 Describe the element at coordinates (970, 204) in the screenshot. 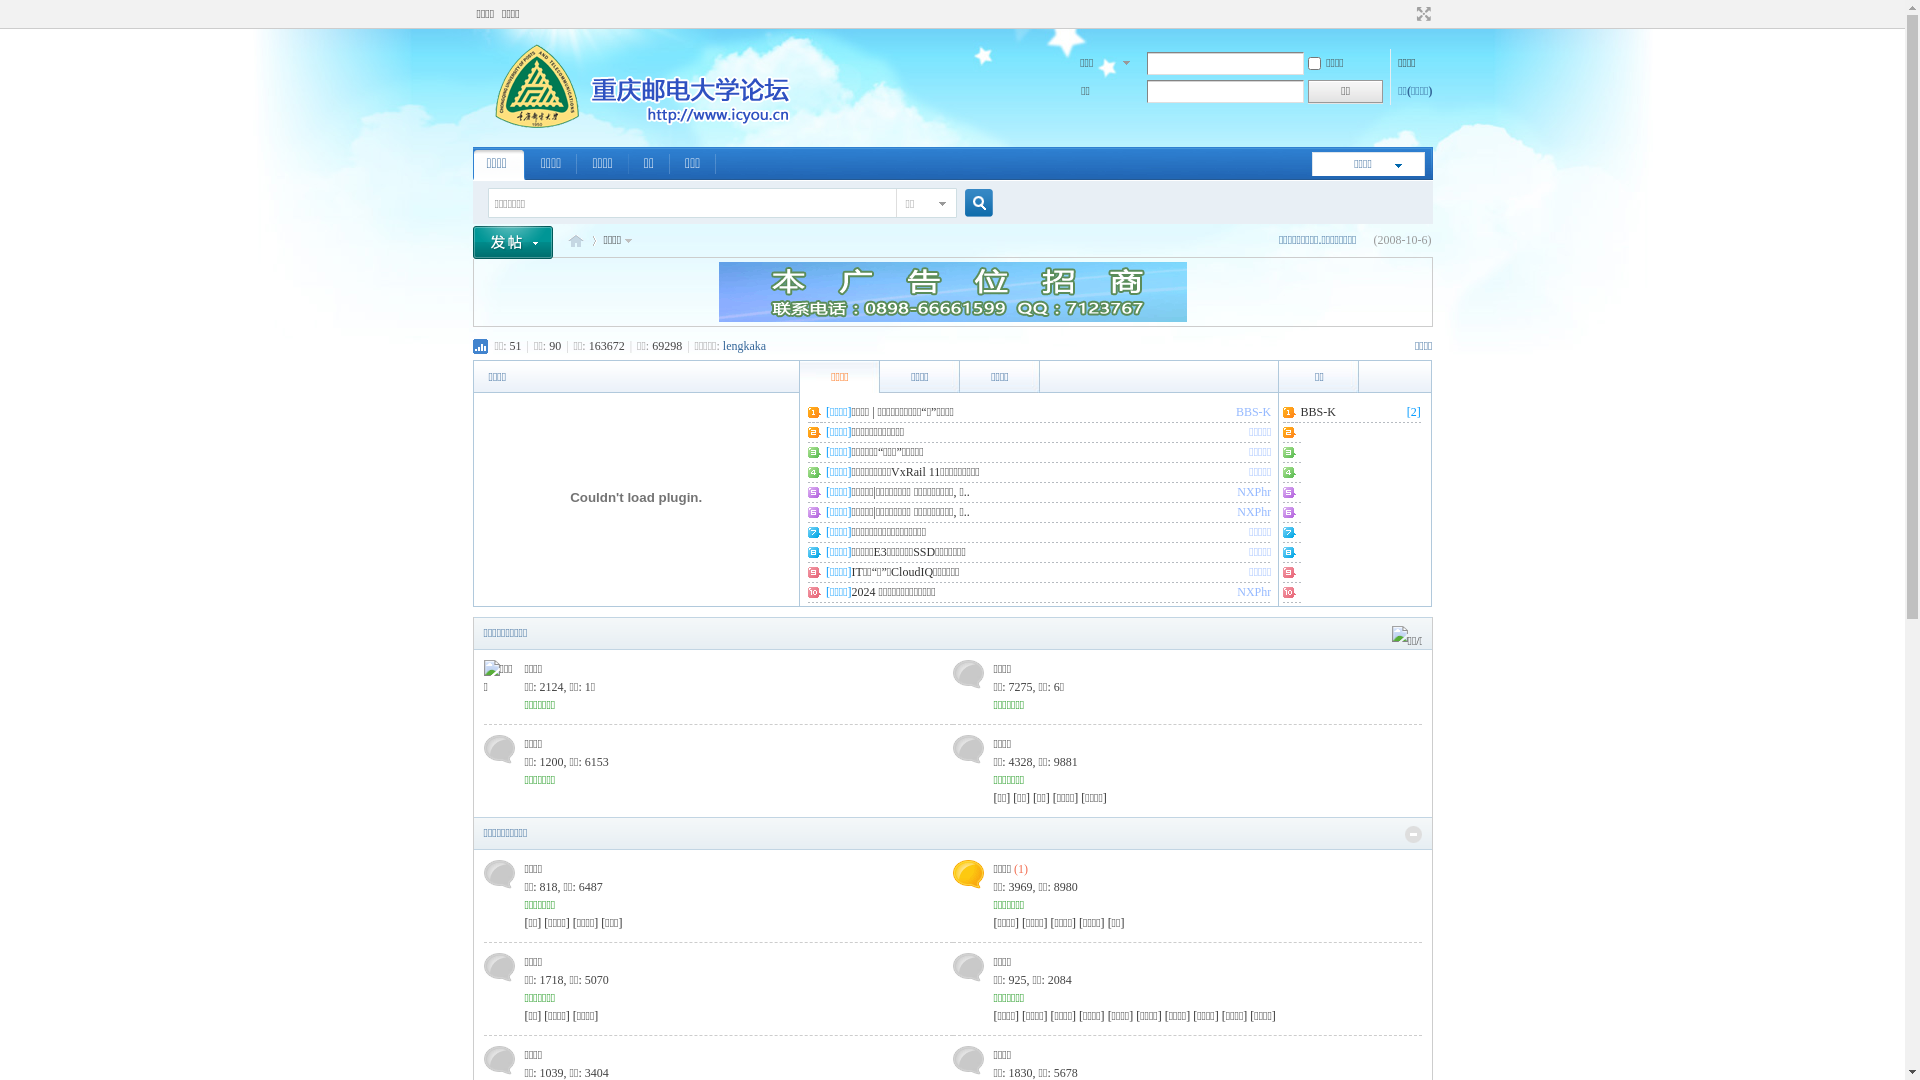

I see `true` at that location.